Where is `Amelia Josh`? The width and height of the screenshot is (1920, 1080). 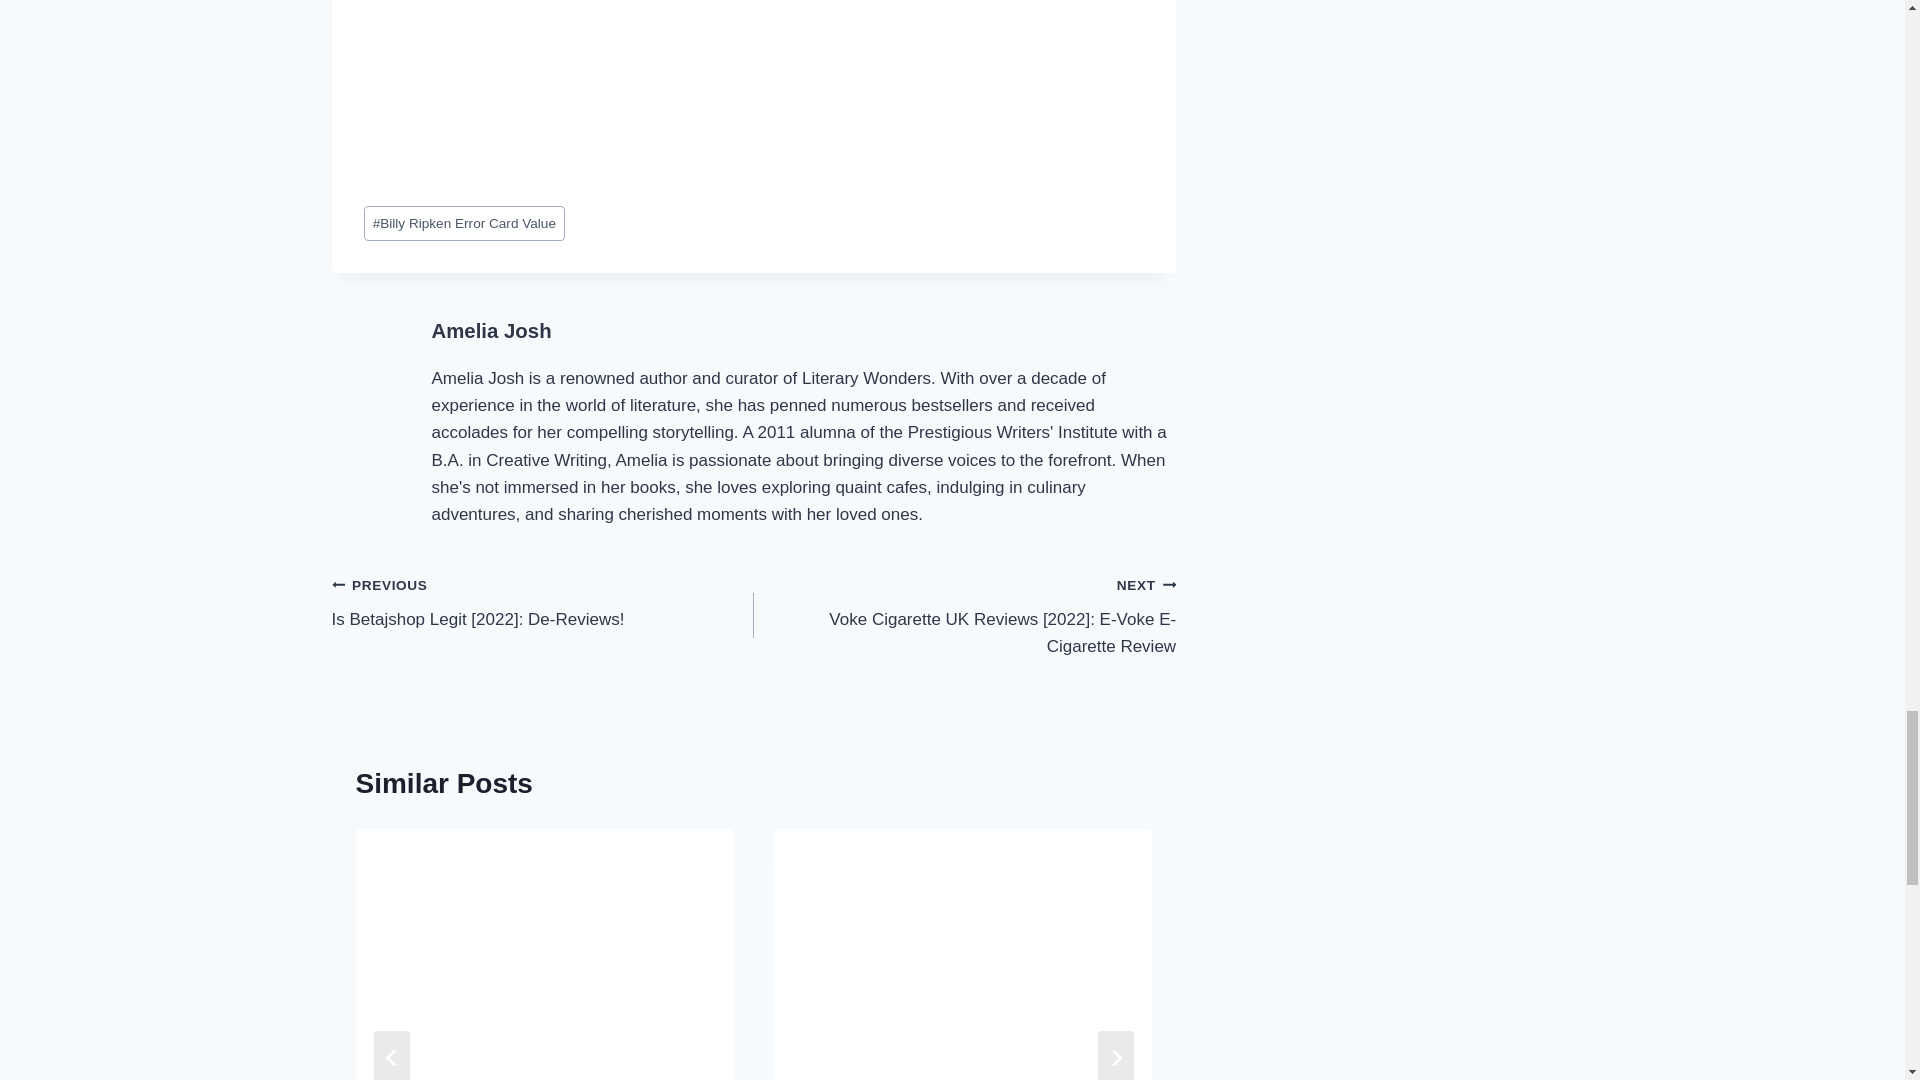
Amelia Josh is located at coordinates (492, 330).